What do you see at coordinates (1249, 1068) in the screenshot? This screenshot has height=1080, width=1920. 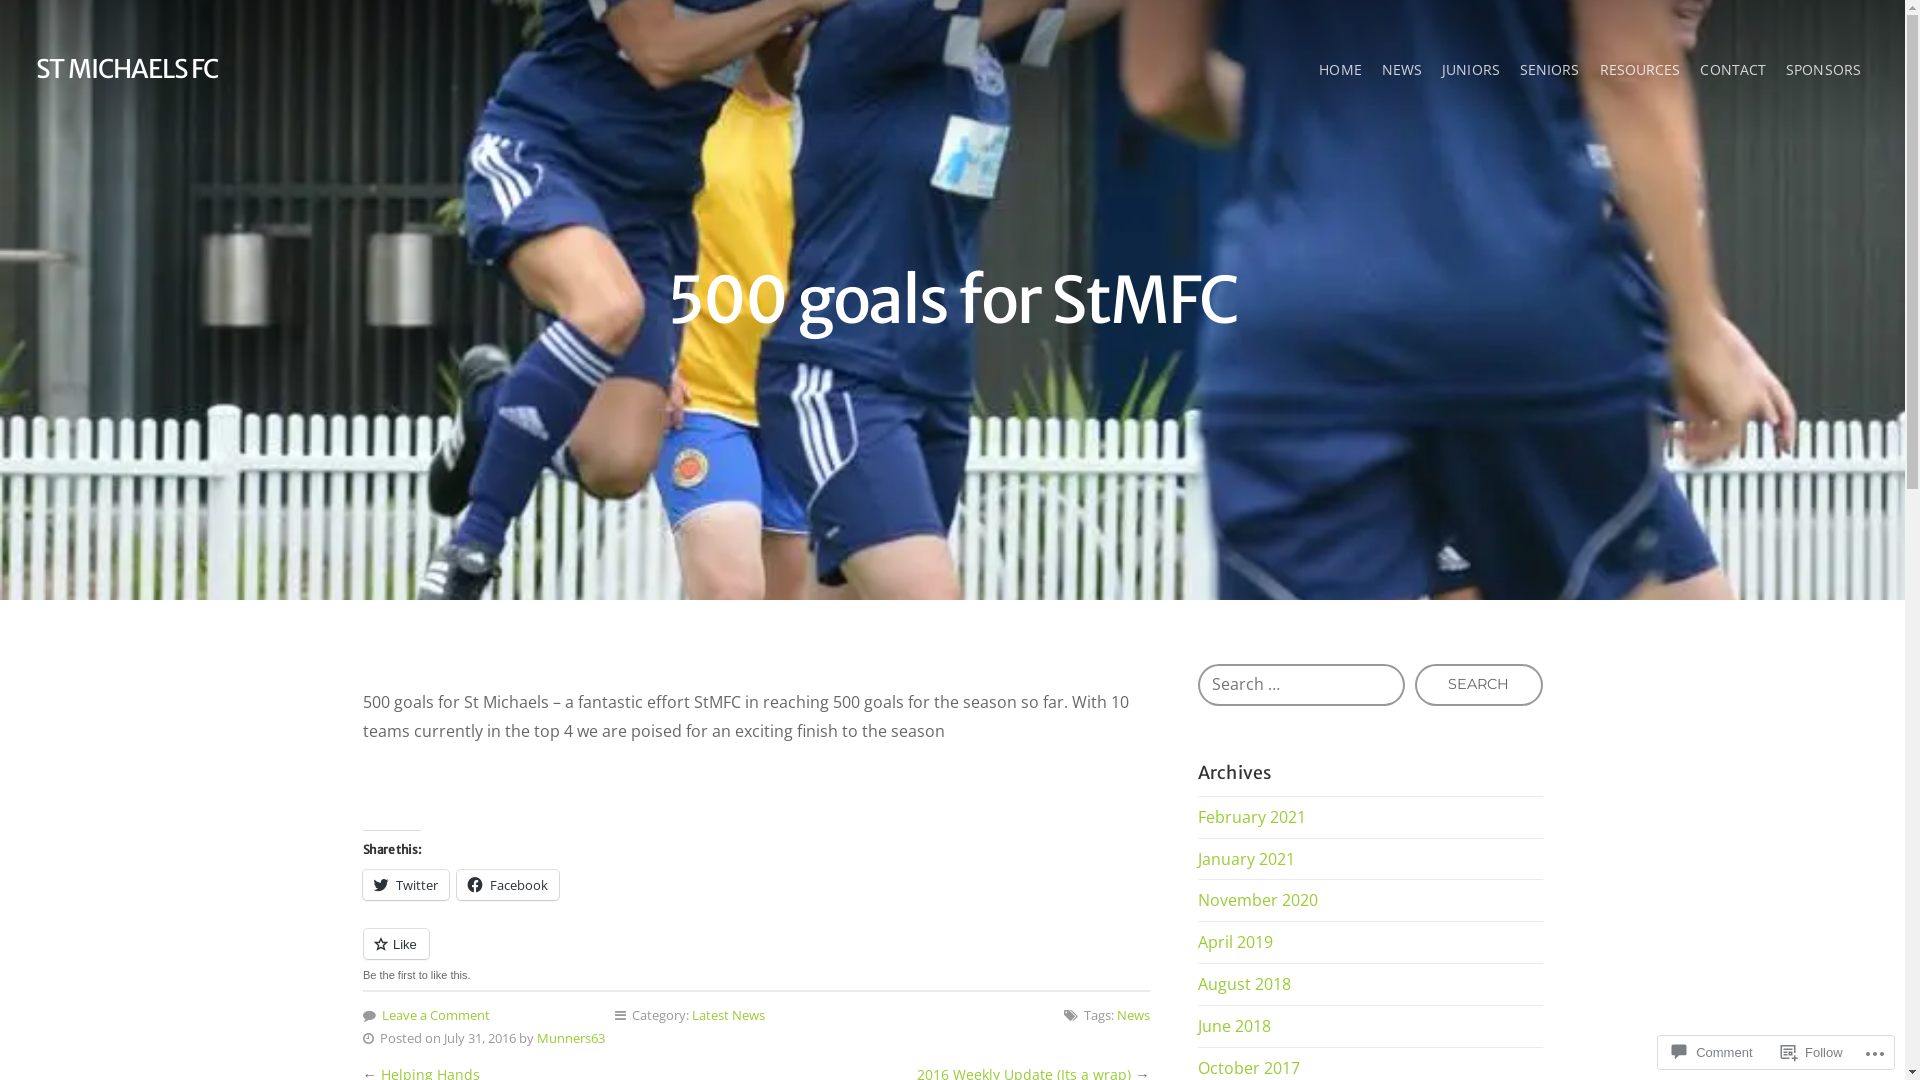 I see `October 2017` at bounding box center [1249, 1068].